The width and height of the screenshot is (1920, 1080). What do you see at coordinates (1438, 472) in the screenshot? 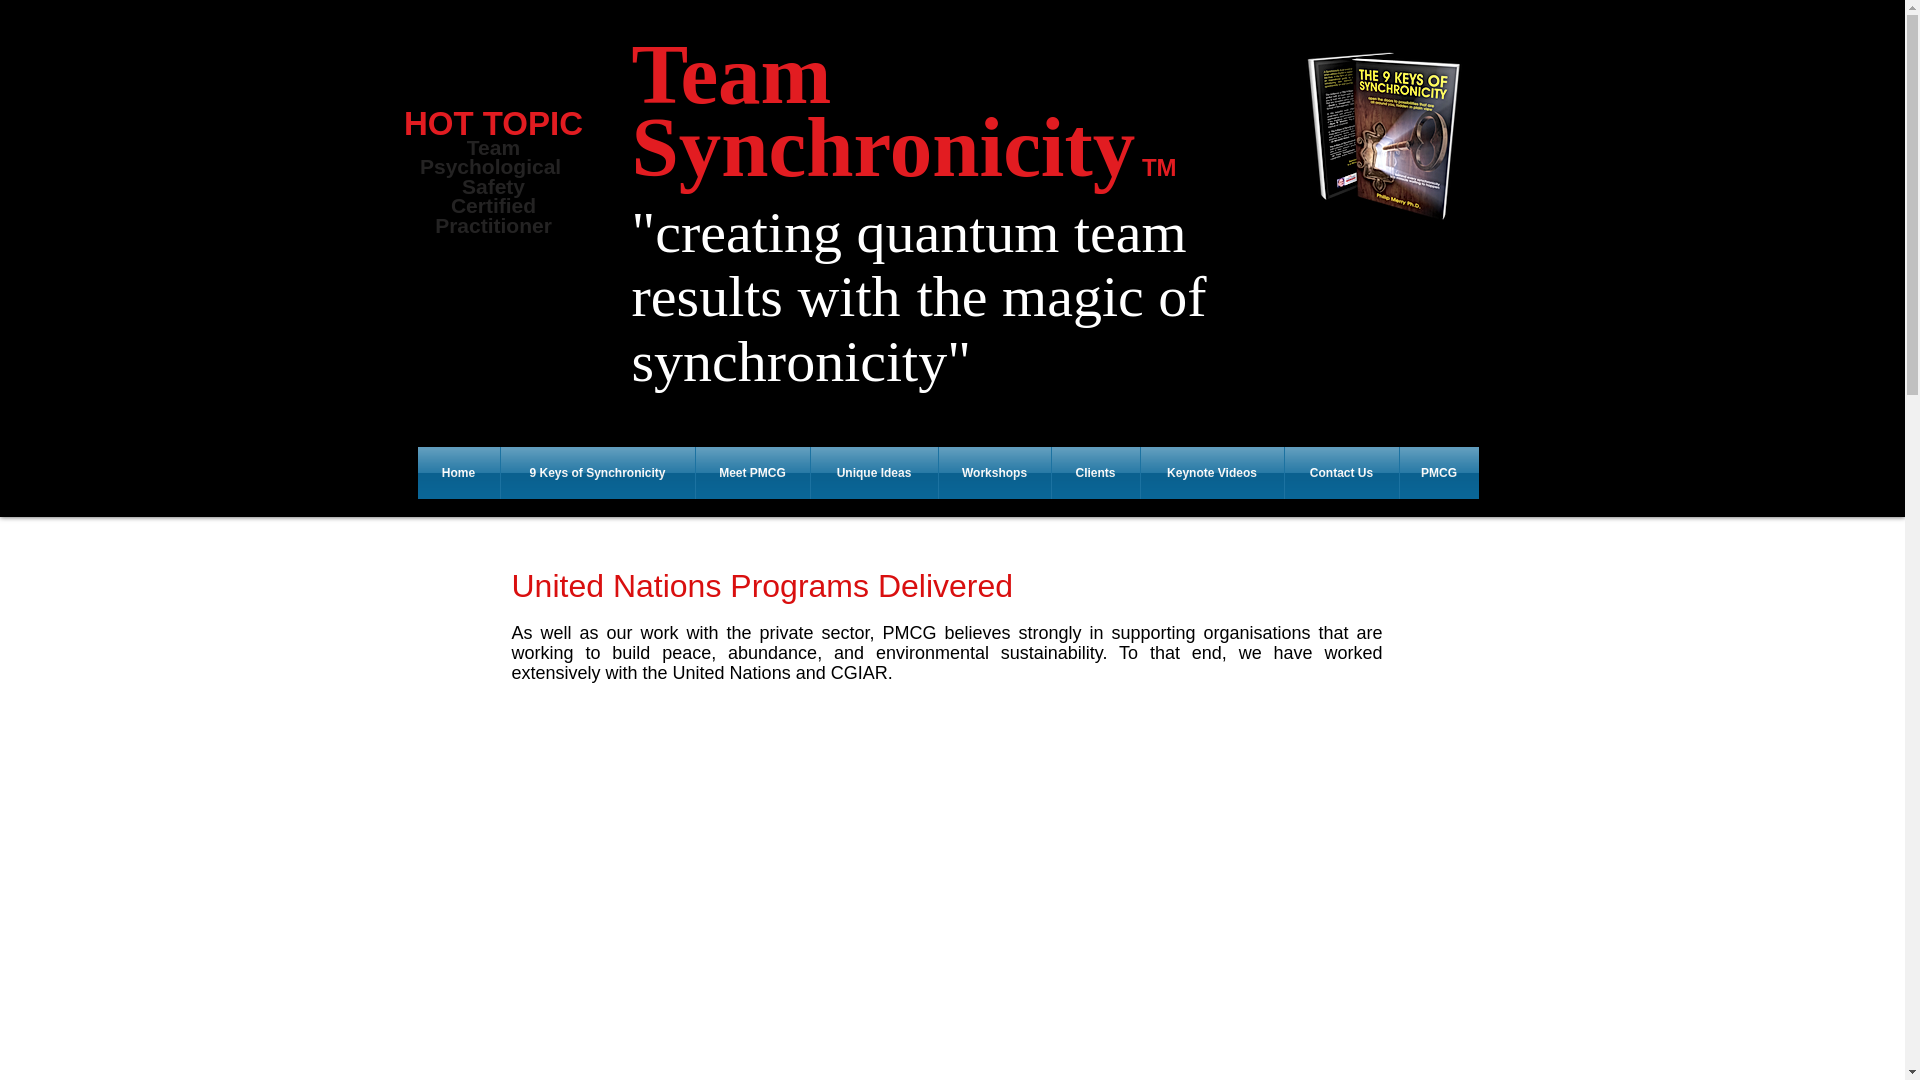
I see `PMCG` at bounding box center [1438, 472].